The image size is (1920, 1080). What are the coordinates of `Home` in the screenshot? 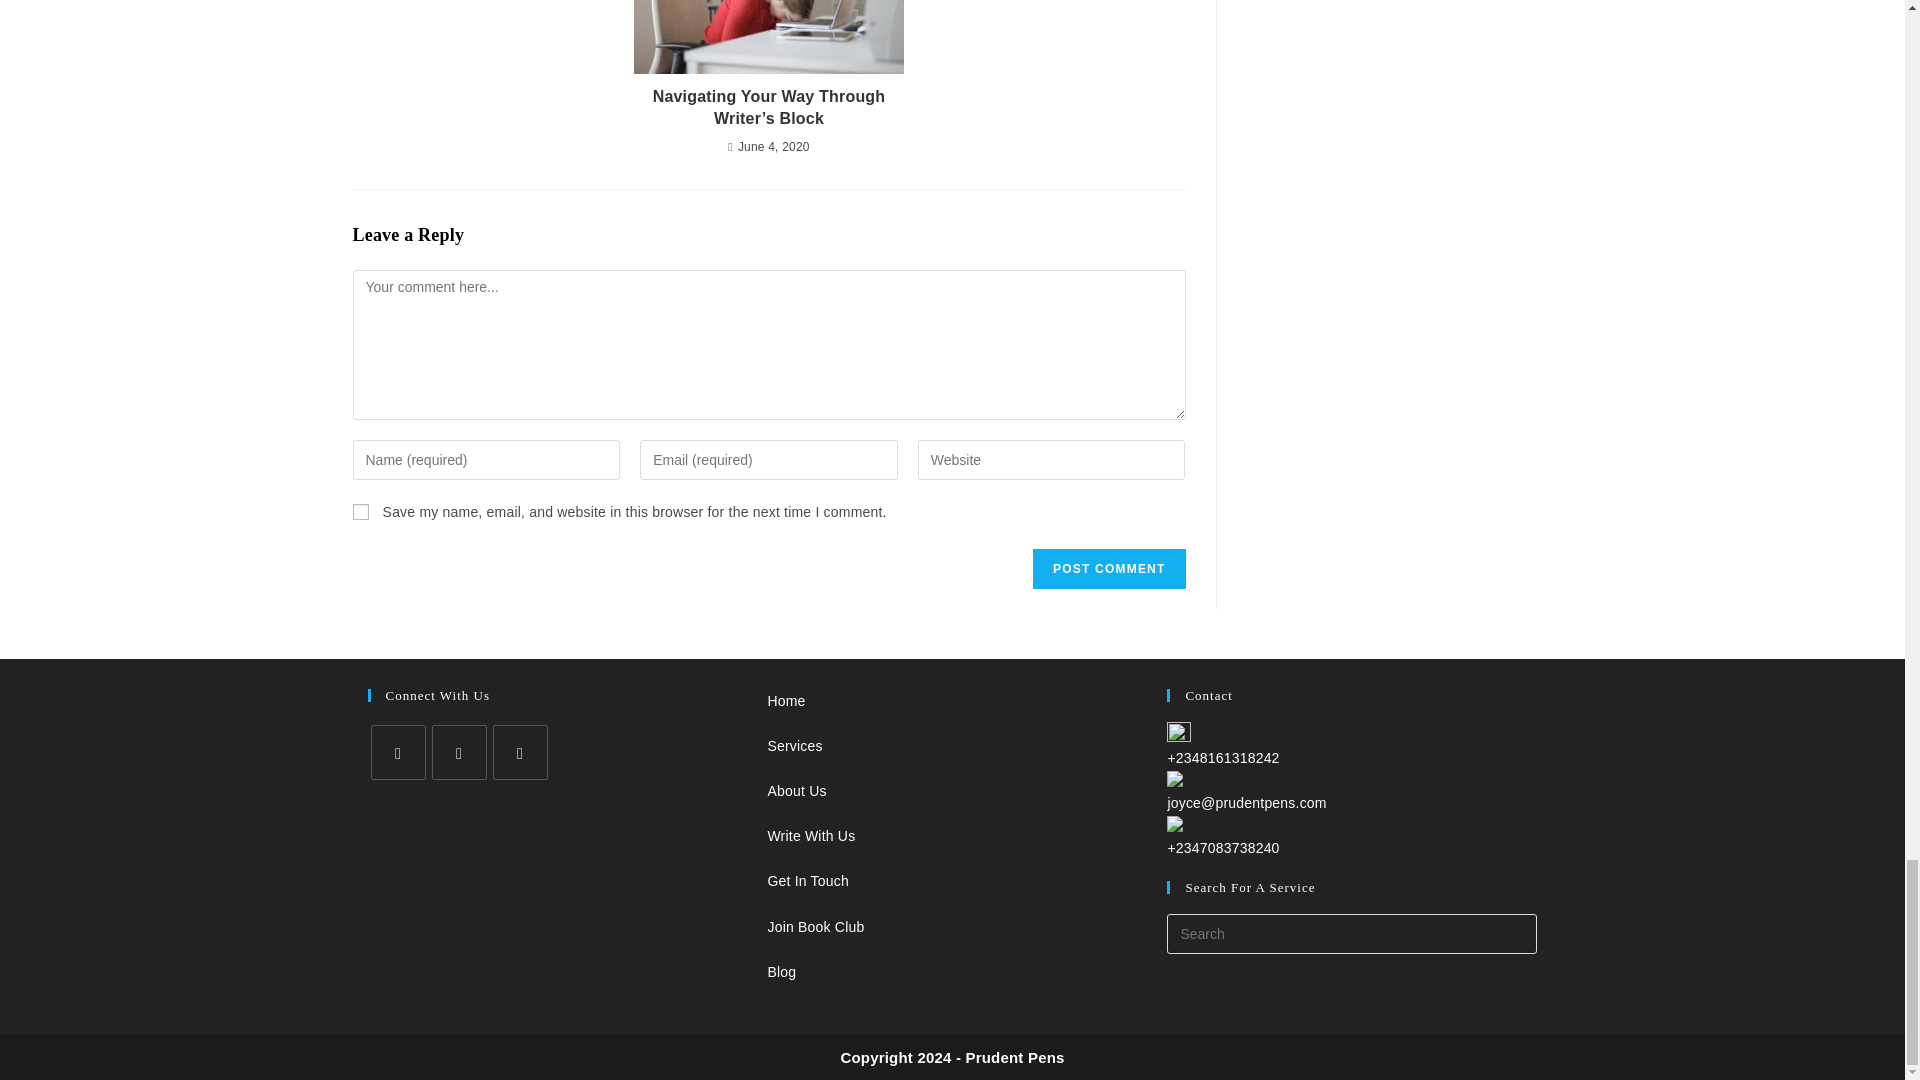 It's located at (785, 700).